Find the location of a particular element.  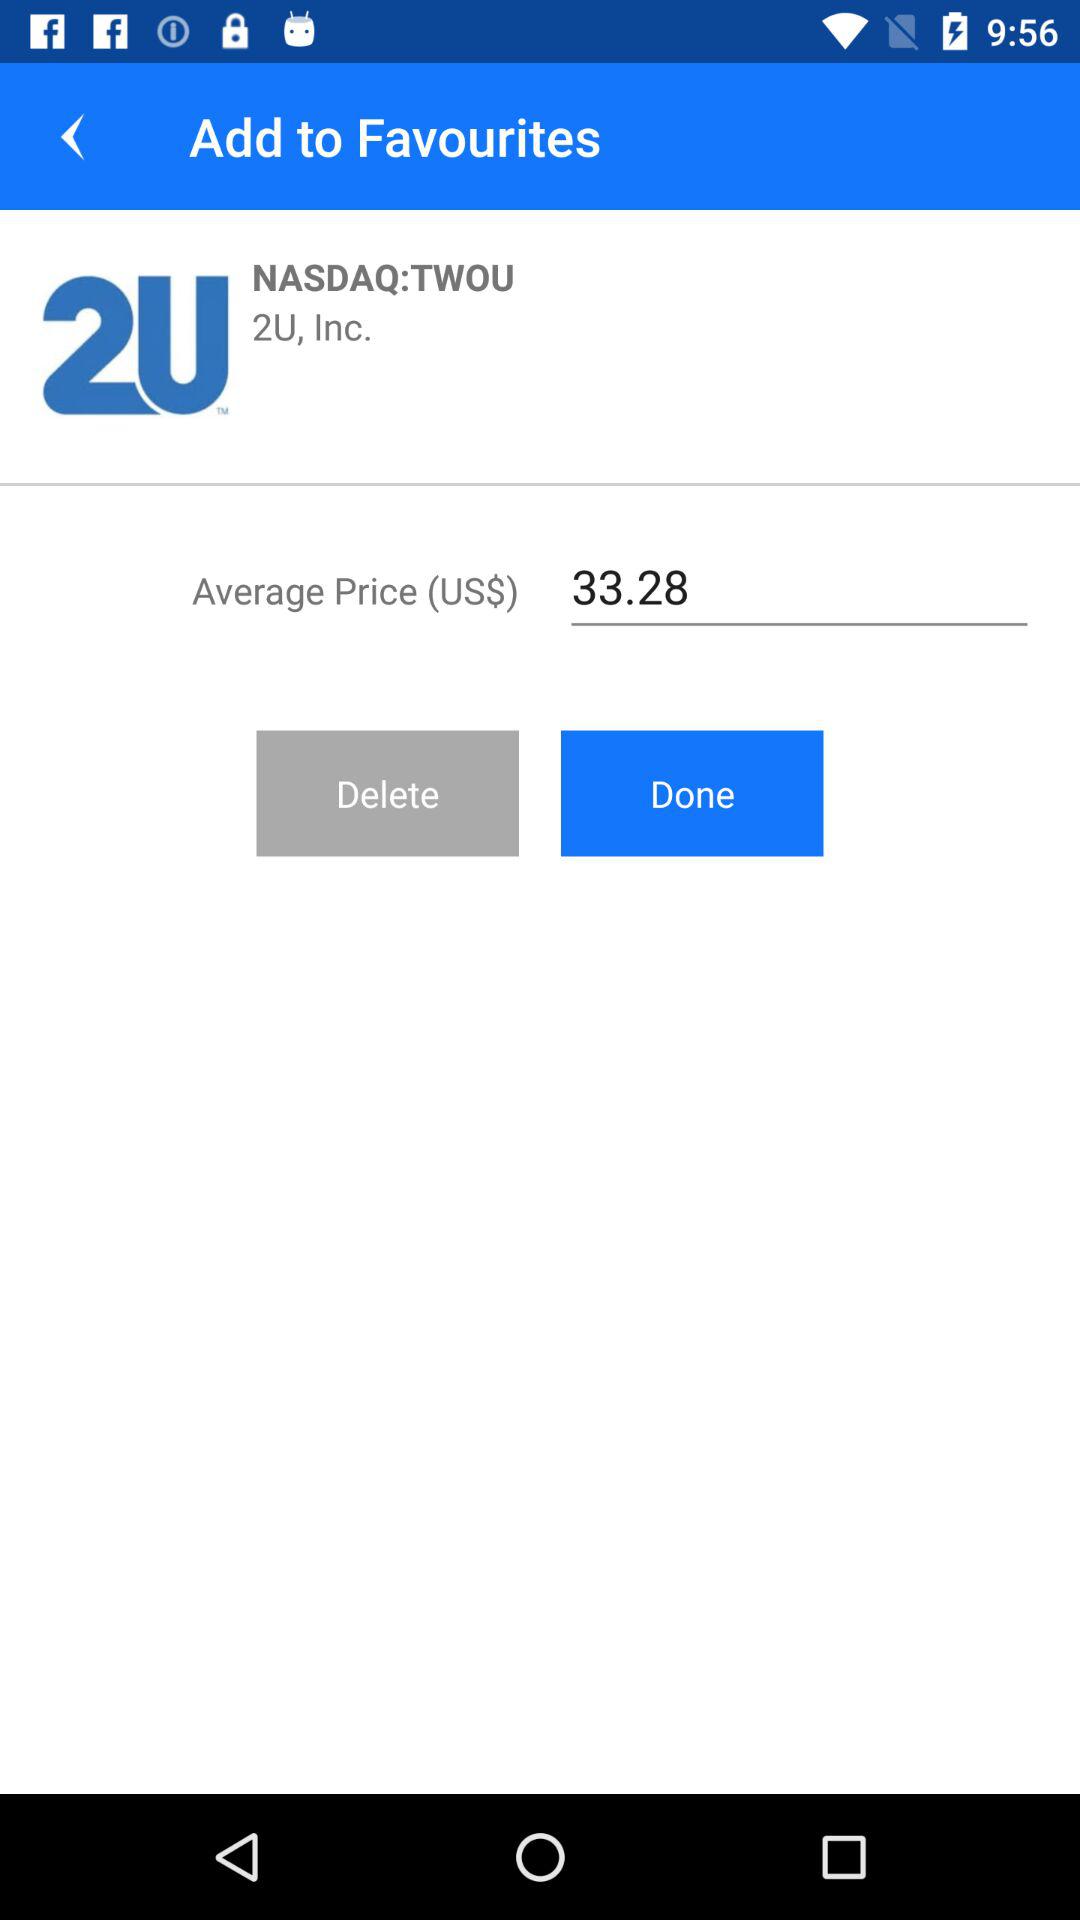

choose icon to the left of the done is located at coordinates (388, 793).